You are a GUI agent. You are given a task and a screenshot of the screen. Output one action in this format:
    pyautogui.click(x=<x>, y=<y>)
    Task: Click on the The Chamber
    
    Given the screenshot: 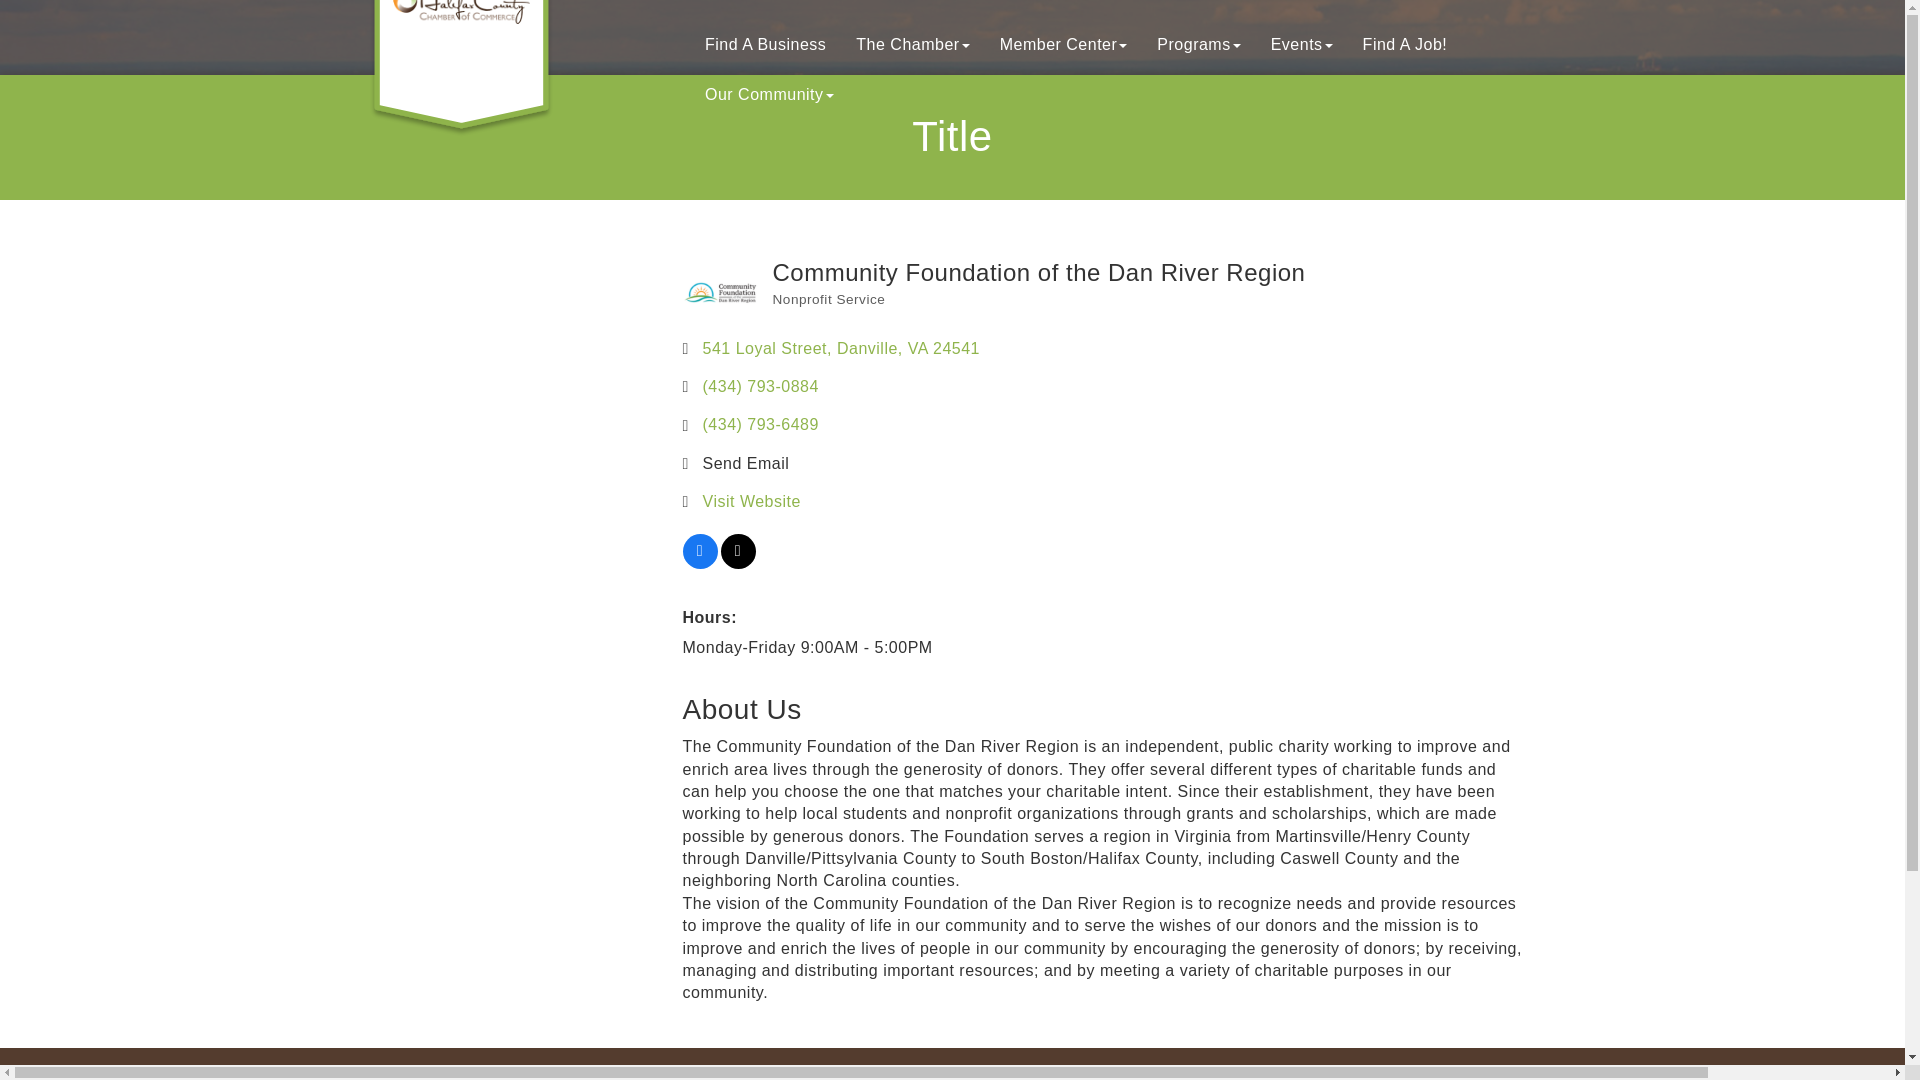 What is the action you would take?
    pyautogui.click(x=912, y=45)
    